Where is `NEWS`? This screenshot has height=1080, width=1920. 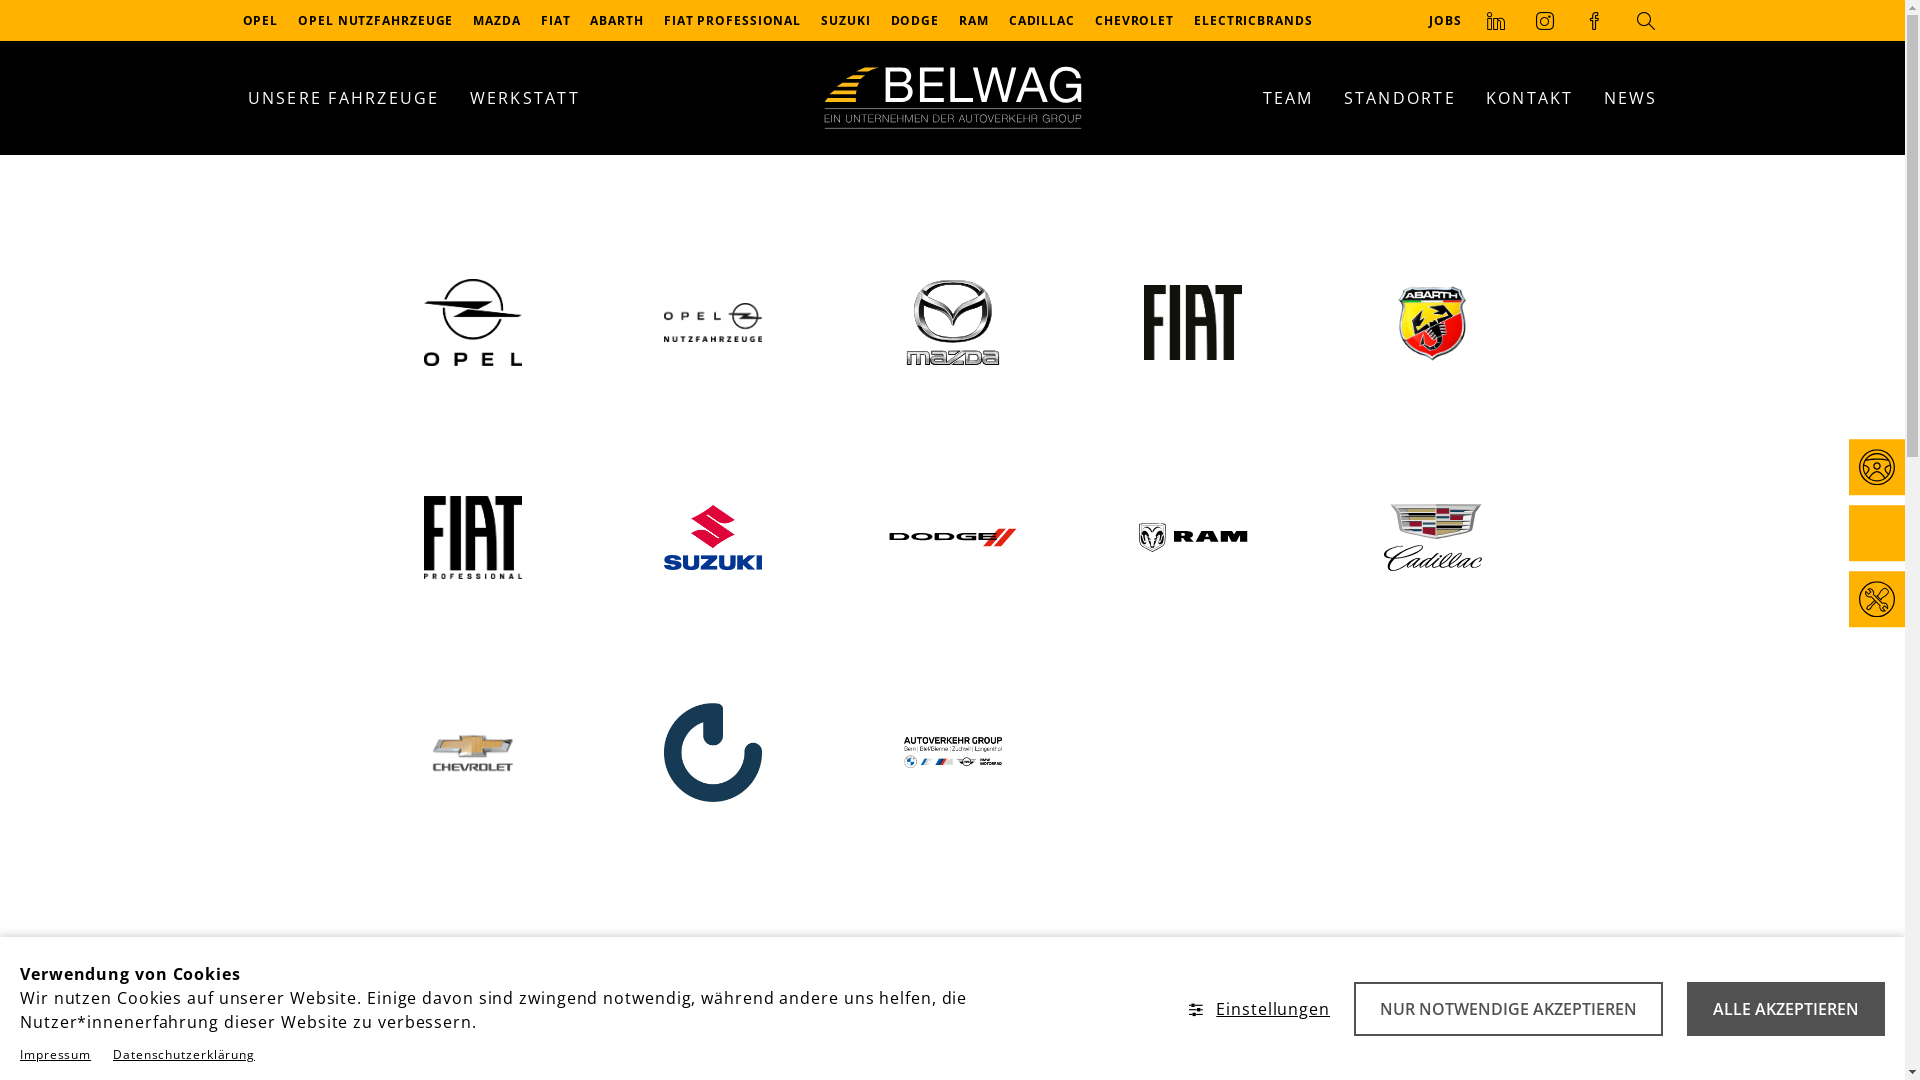
NEWS is located at coordinates (1630, 98).